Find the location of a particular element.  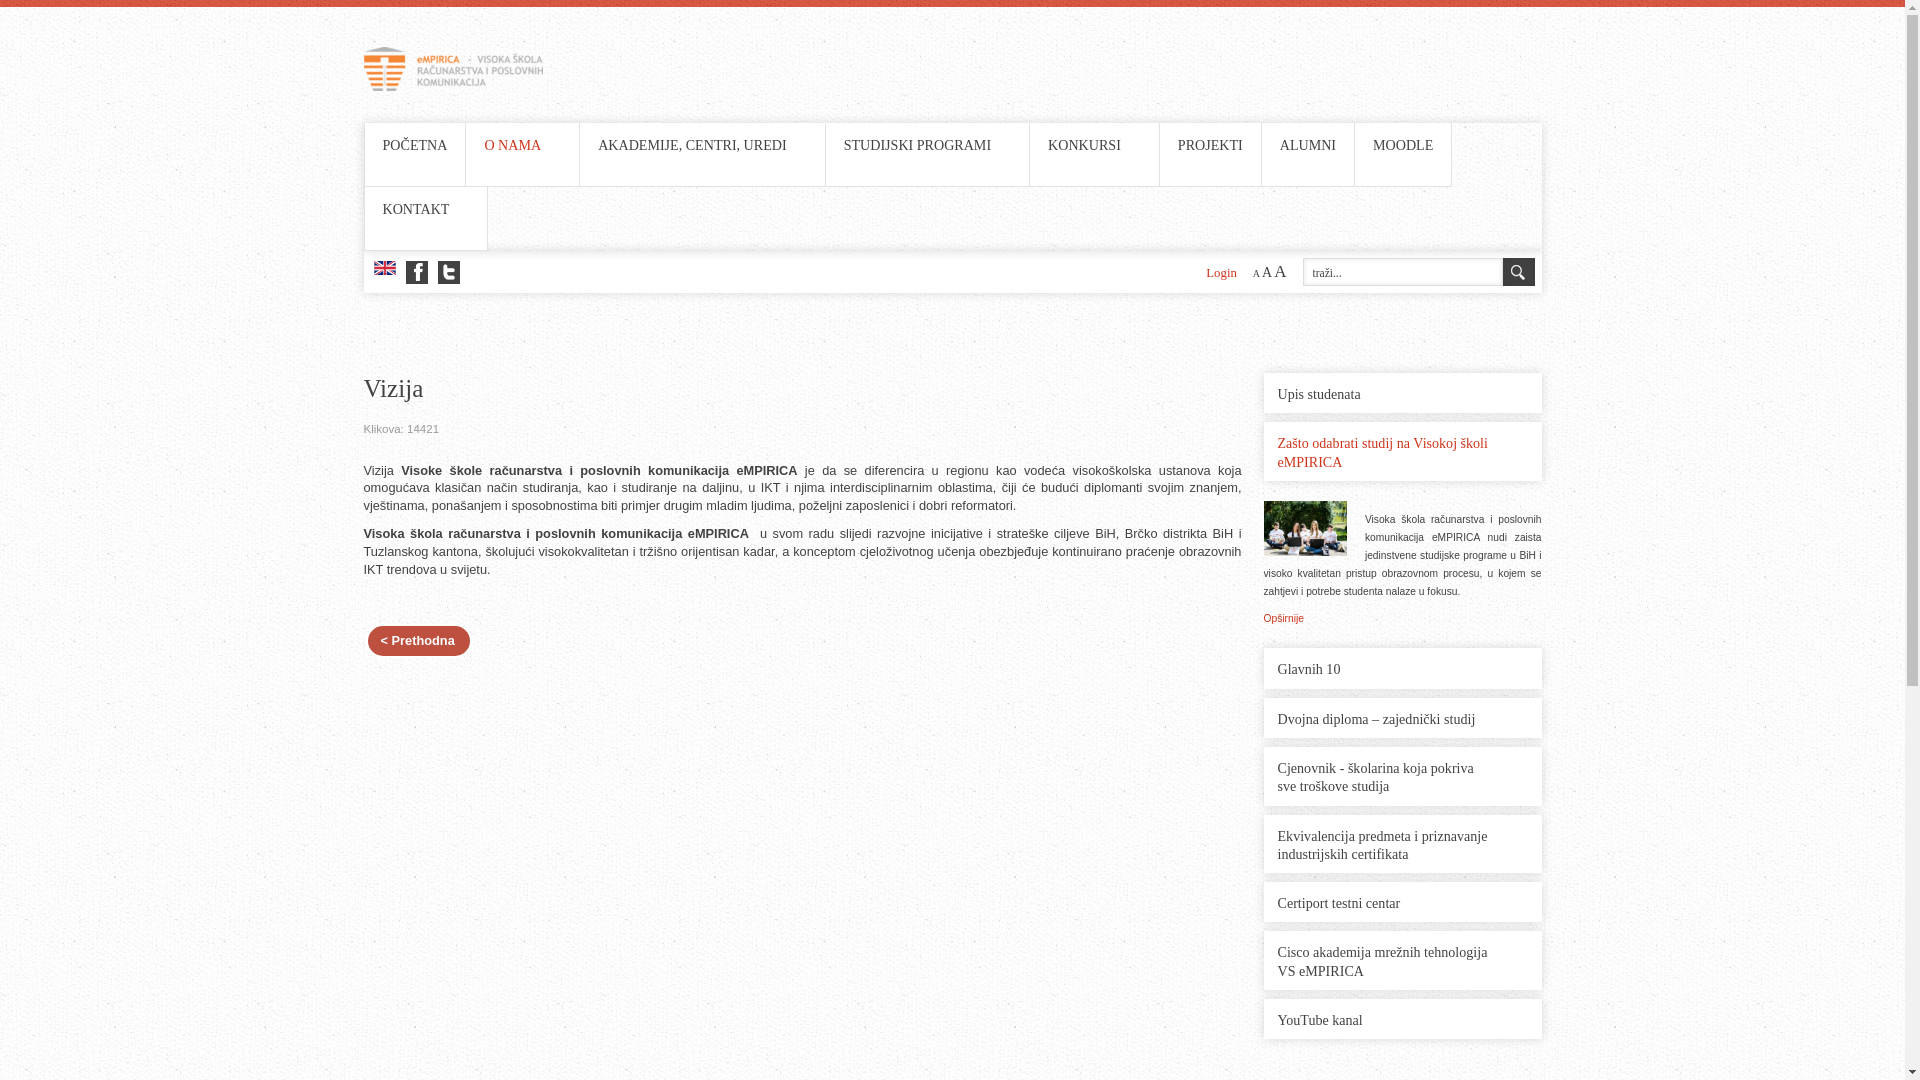

Vizija is located at coordinates (803, 390).